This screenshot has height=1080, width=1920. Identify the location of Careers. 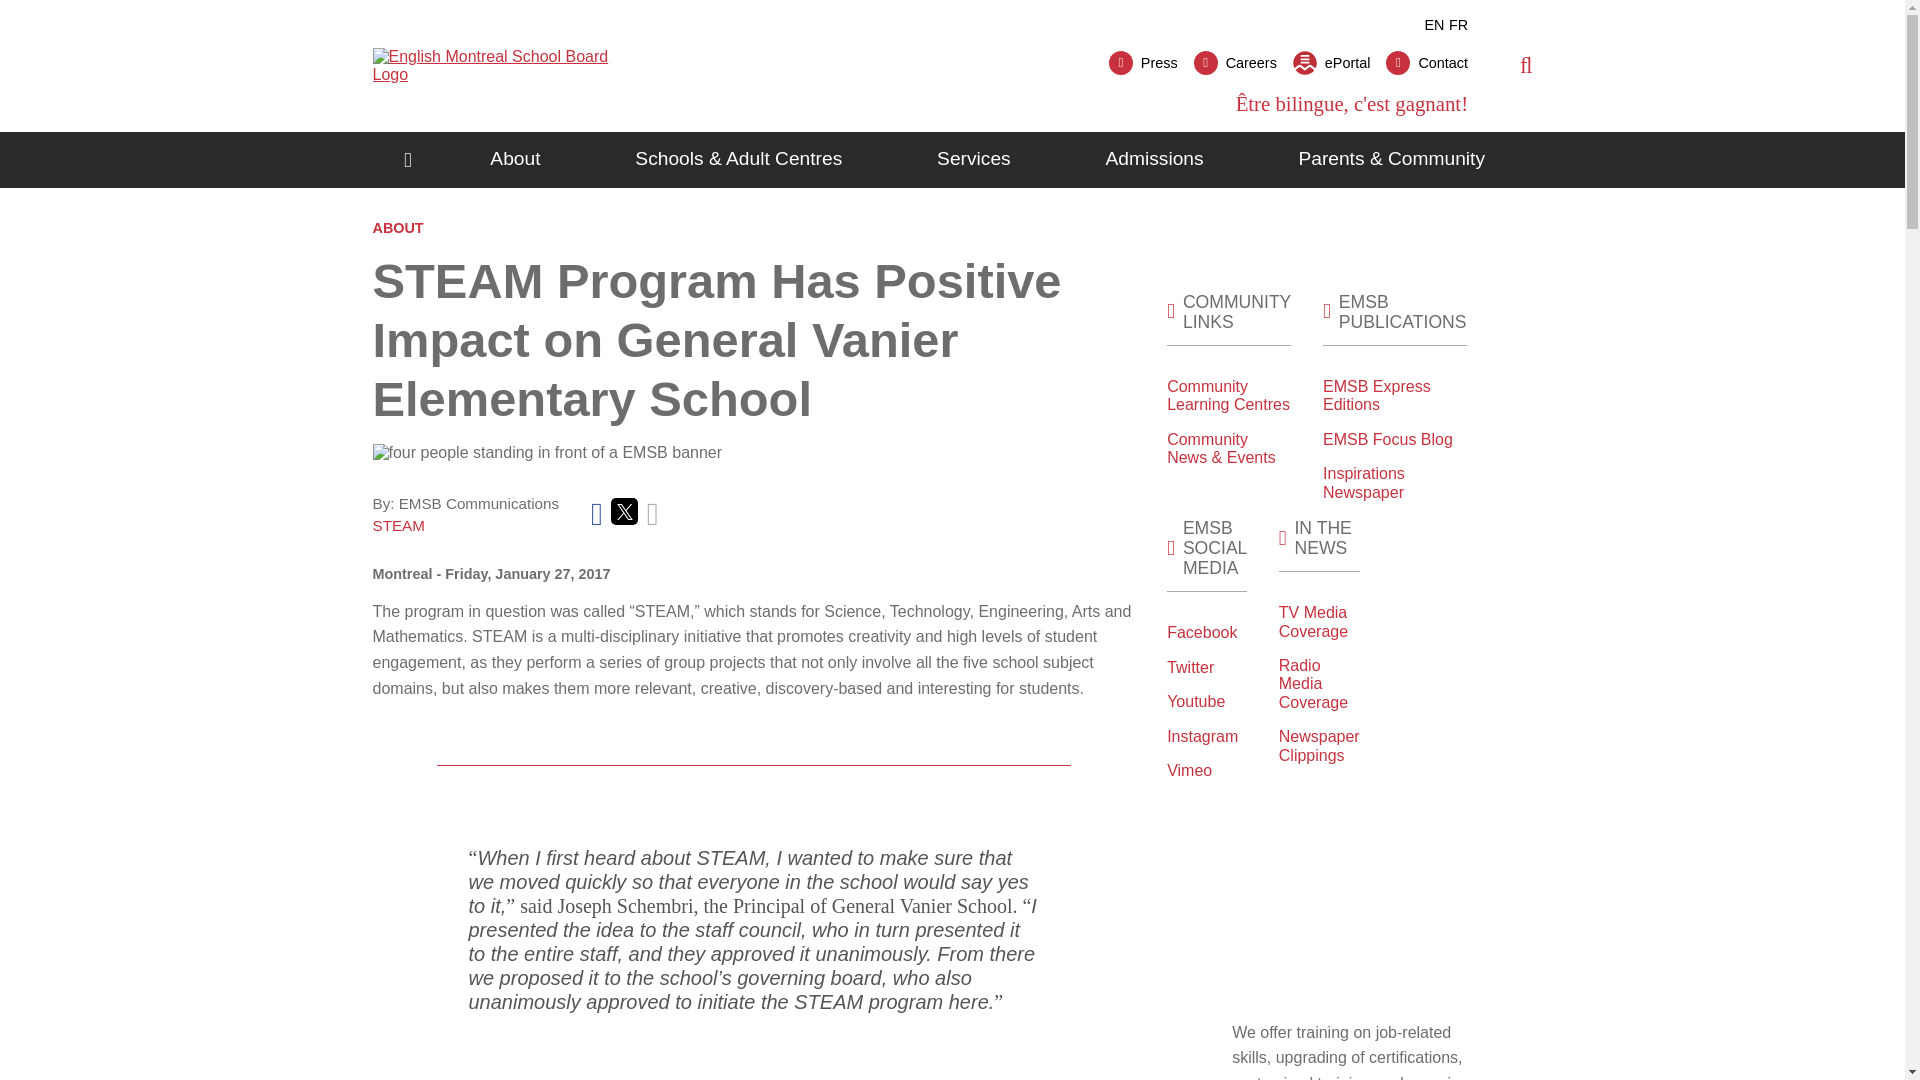
(1235, 62).